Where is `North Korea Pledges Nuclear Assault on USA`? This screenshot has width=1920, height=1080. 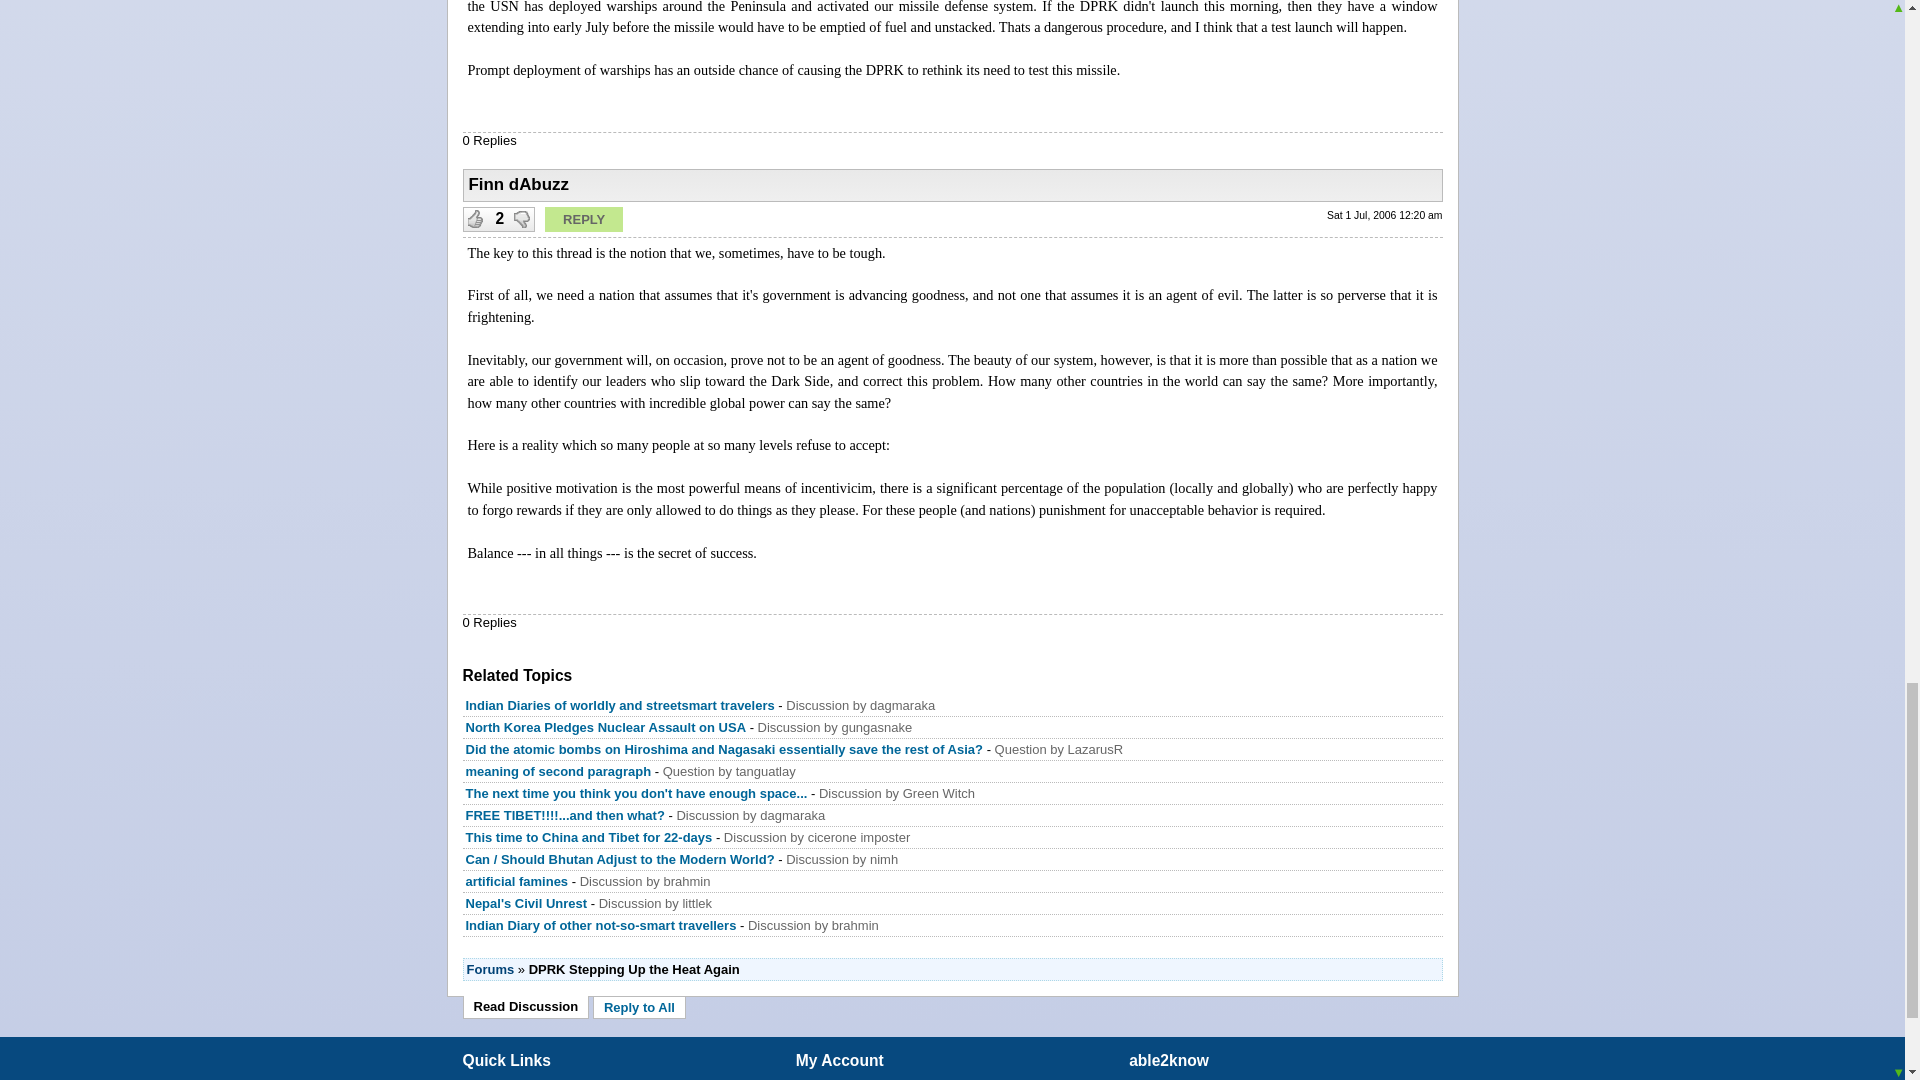
North Korea Pledges Nuclear Assault on USA is located at coordinates (606, 728).